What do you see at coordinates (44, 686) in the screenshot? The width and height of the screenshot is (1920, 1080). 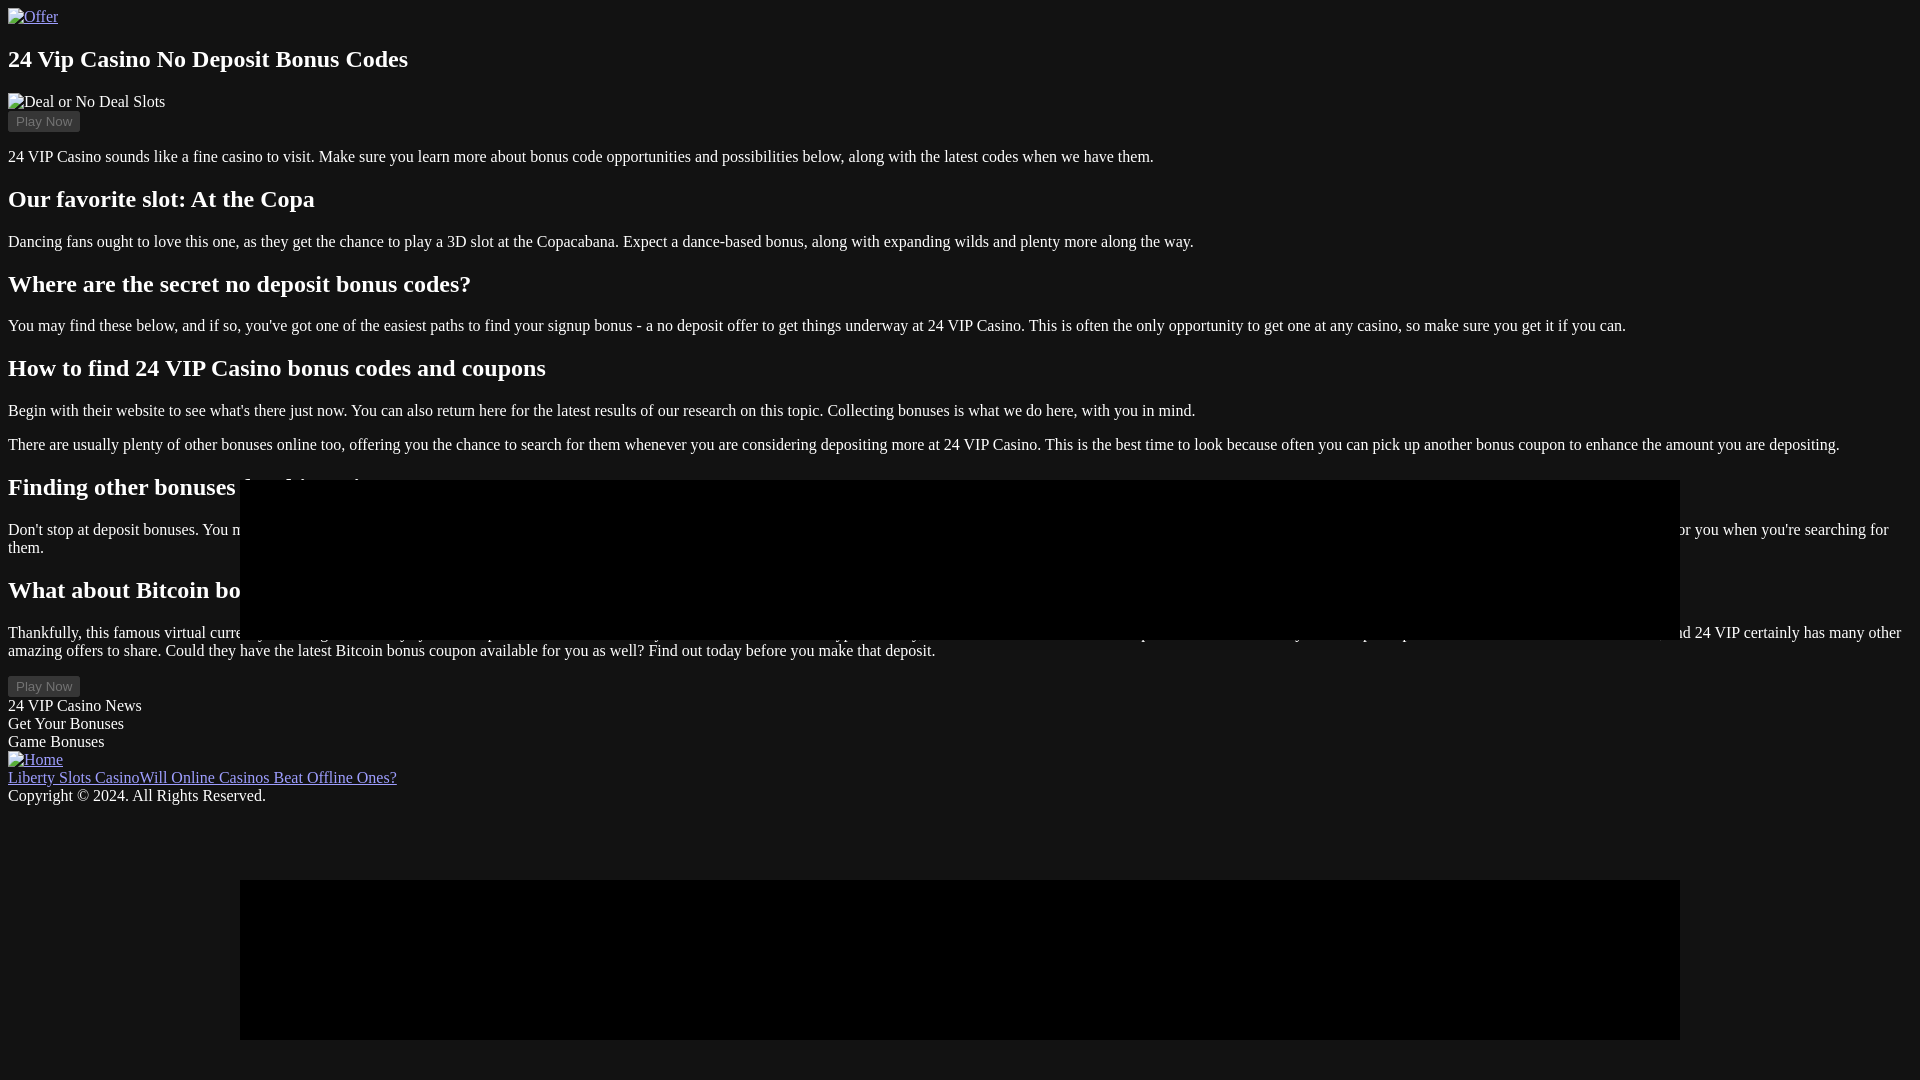 I see `Play Now` at bounding box center [44, 686].